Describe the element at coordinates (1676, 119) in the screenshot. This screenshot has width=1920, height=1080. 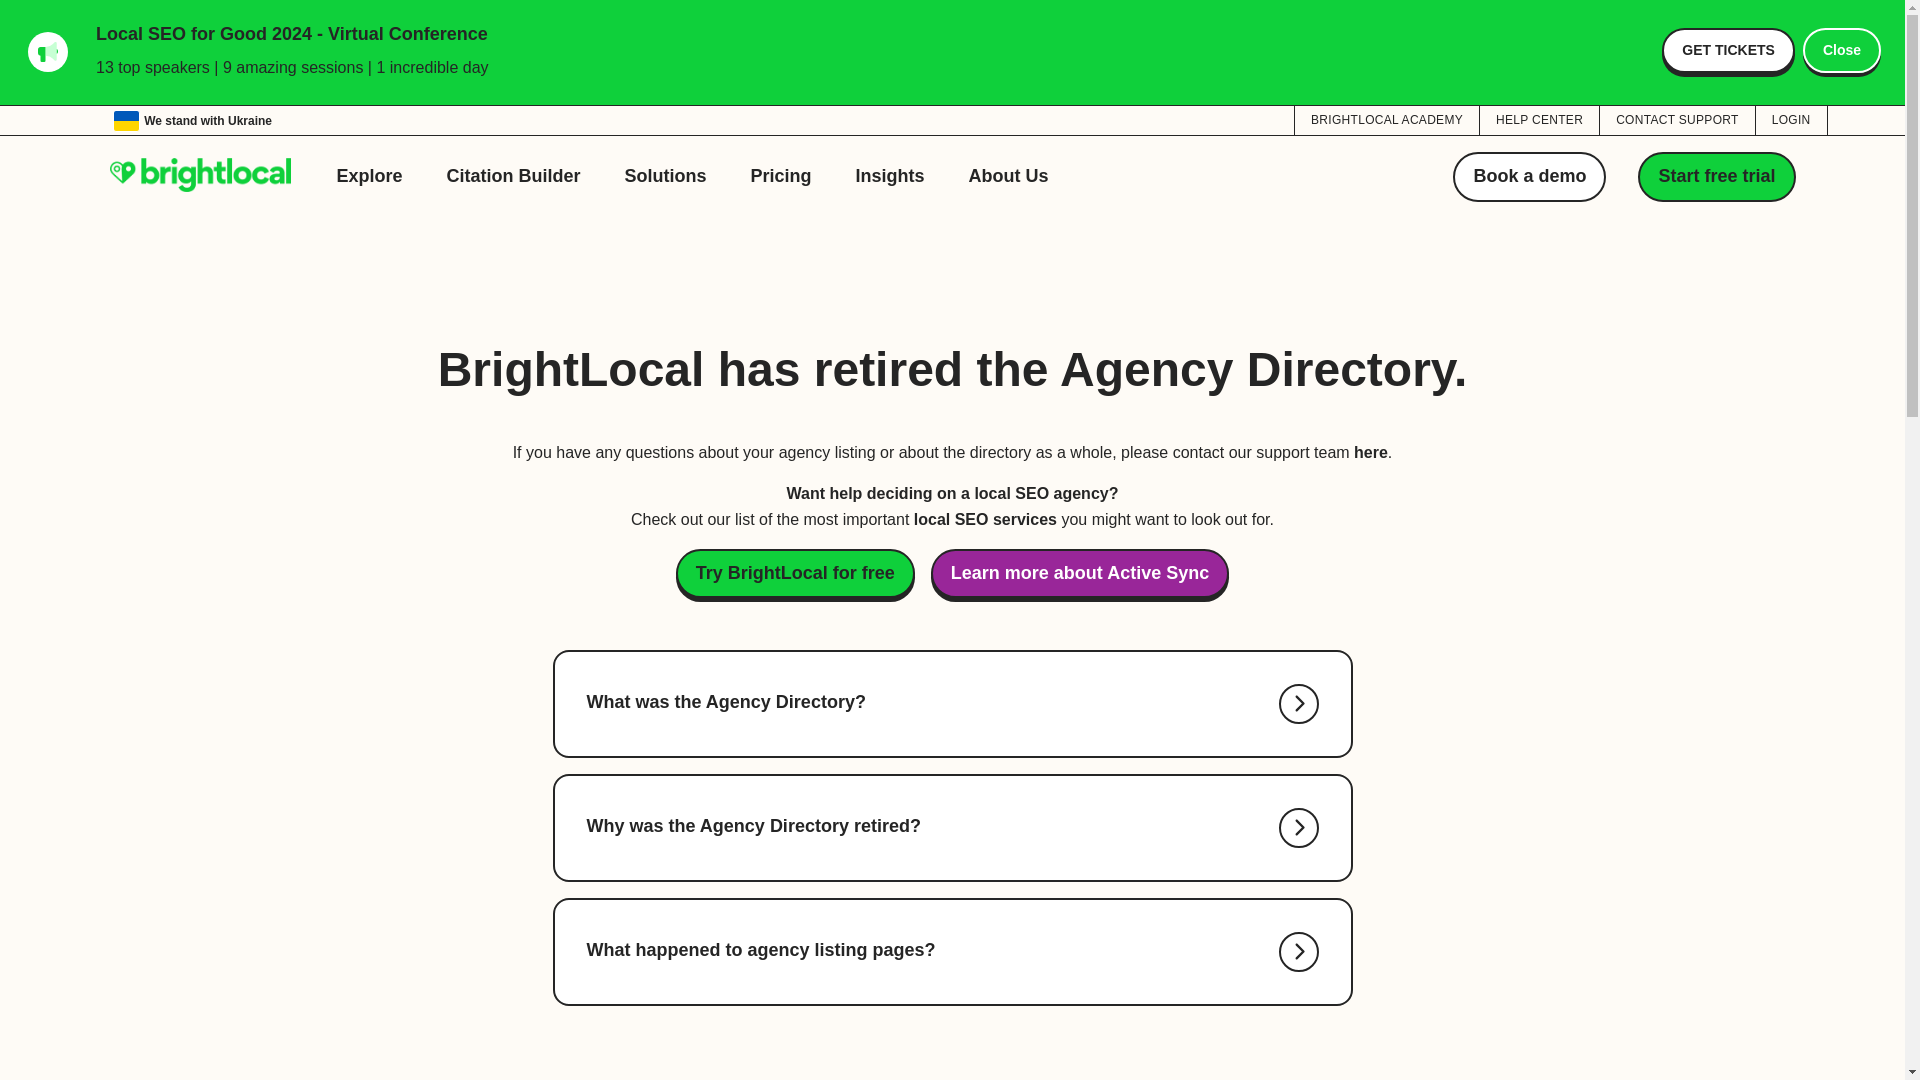
I see `CONTACT SUPPORT` at that location.